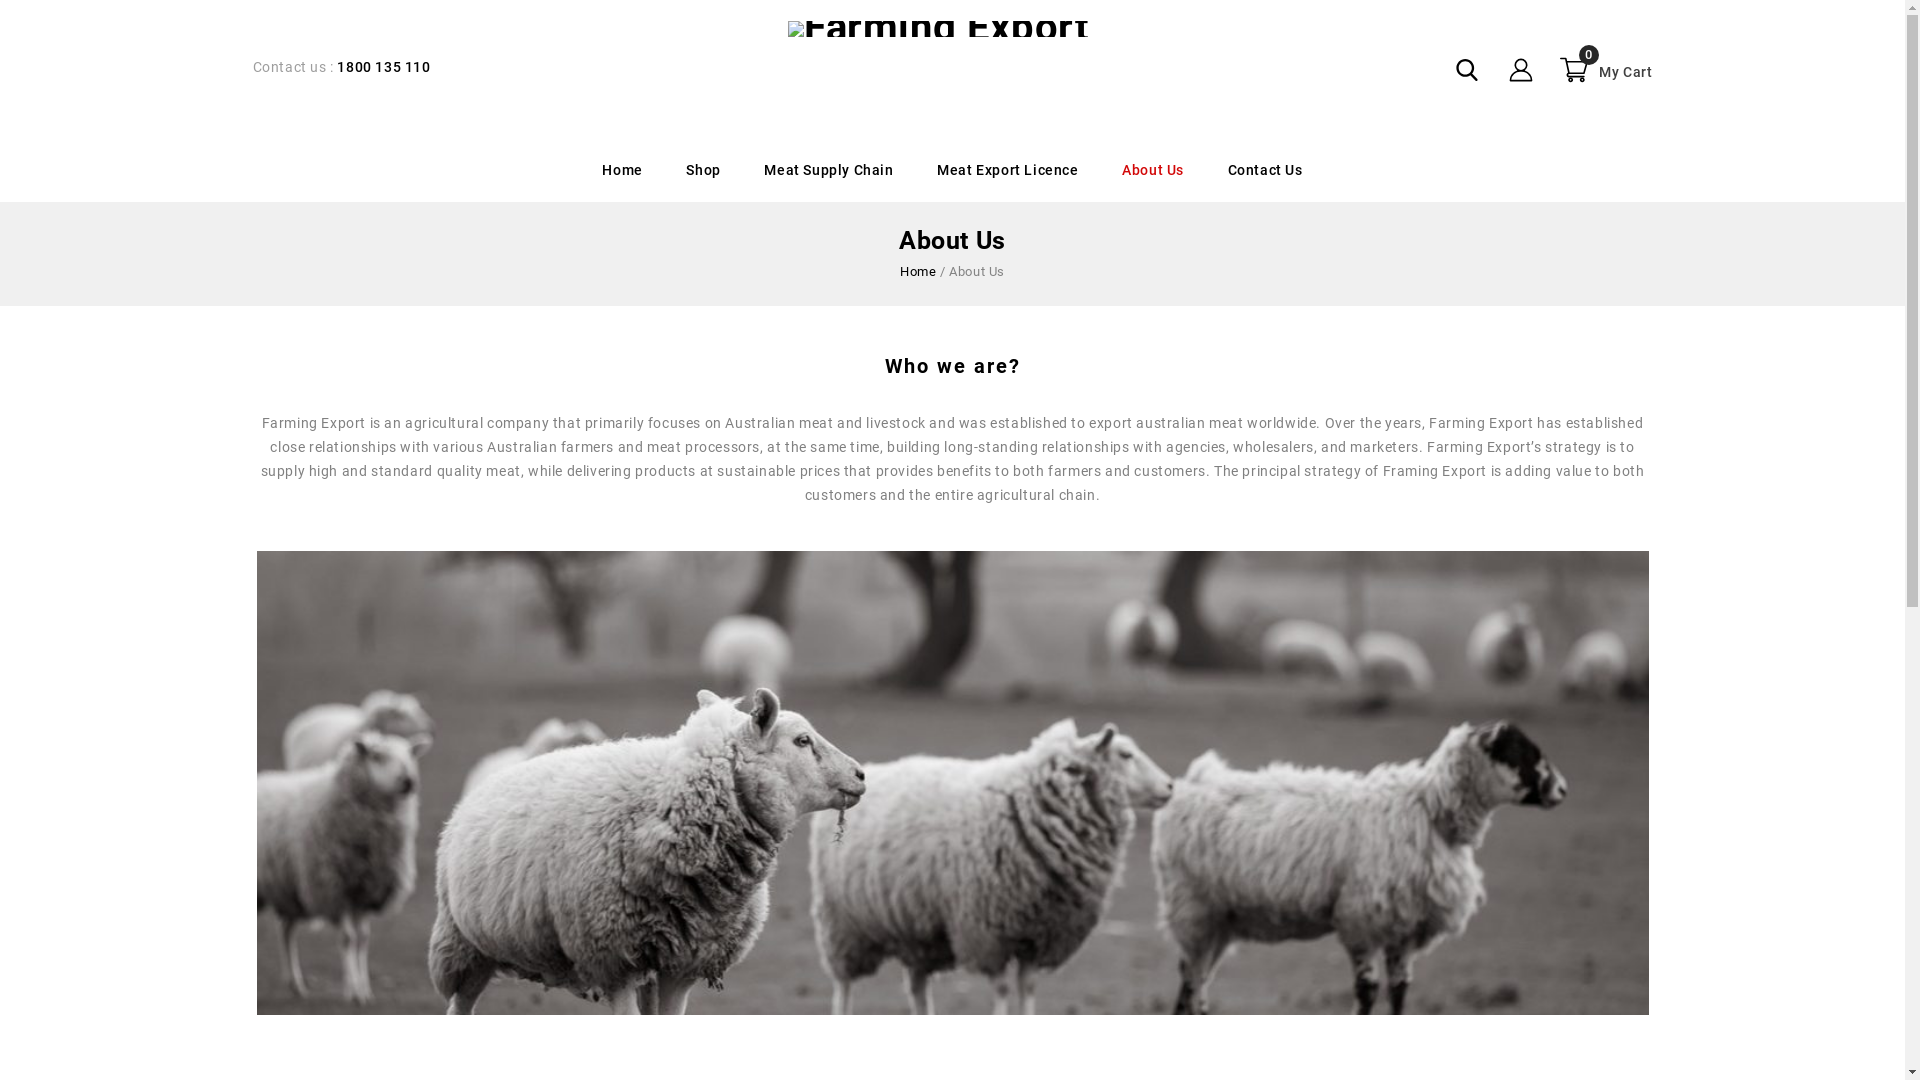 The width and height of the screenshot is (1920, 1080). Describe the element at coordinates (703, 171) in the screenshot. I see `Shop` at that location.